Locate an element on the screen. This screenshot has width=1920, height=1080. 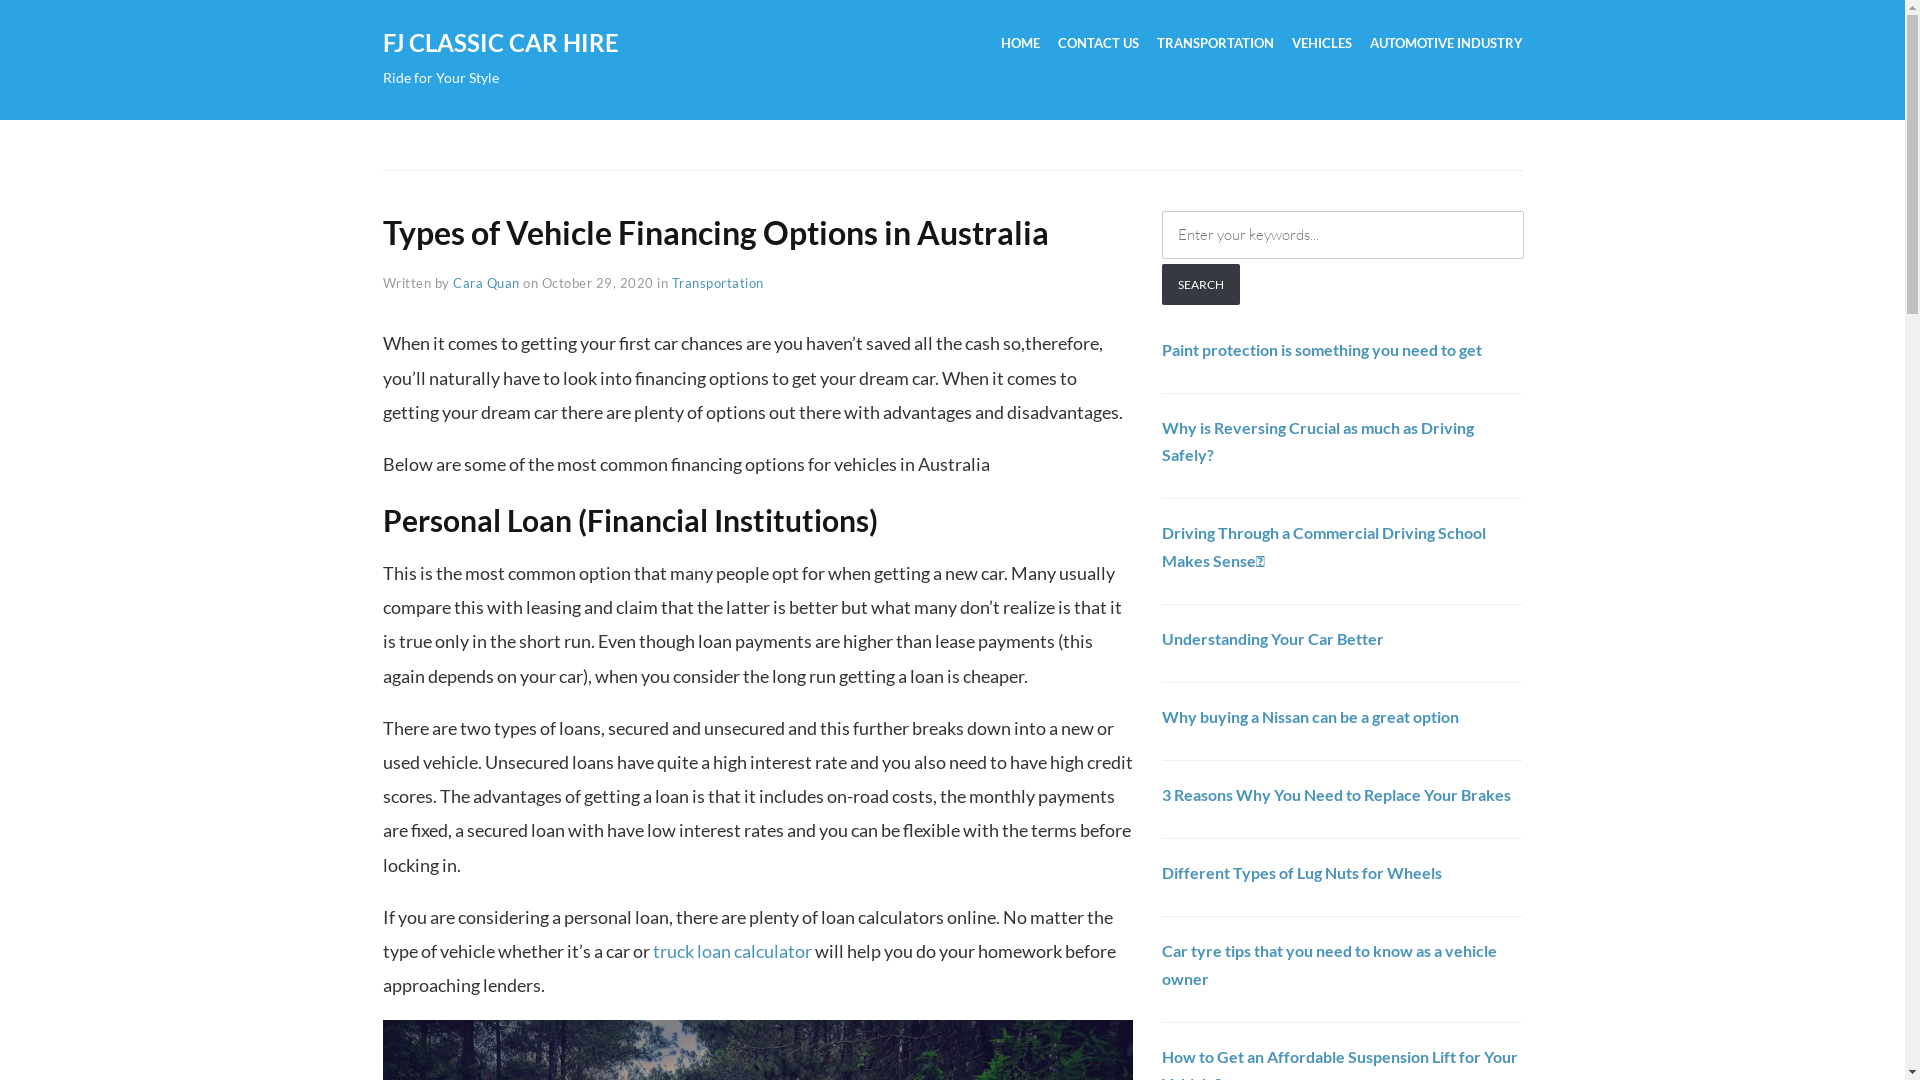
Search is located at coordinates (1201, 284).